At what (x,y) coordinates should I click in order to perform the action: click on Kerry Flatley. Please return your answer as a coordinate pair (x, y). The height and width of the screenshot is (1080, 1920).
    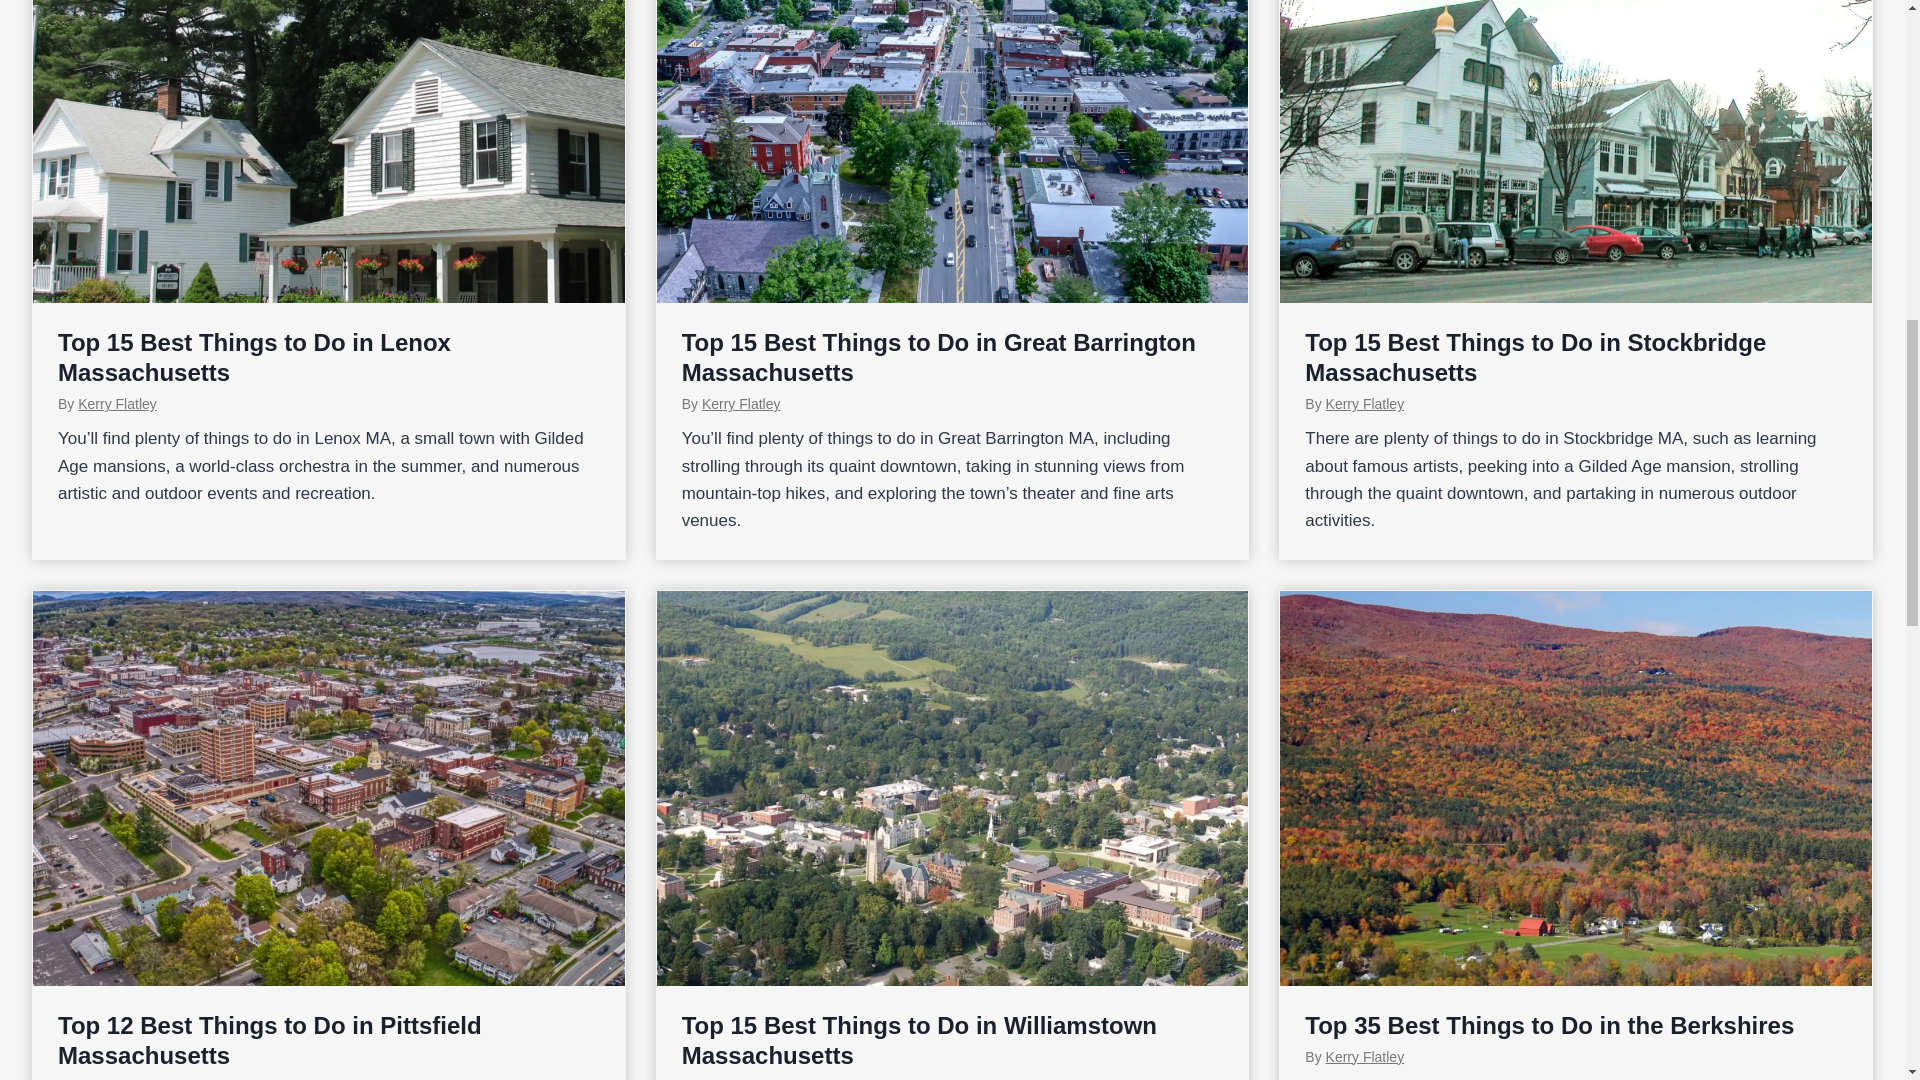
    Looking at the image, I should click on (118, 1079).